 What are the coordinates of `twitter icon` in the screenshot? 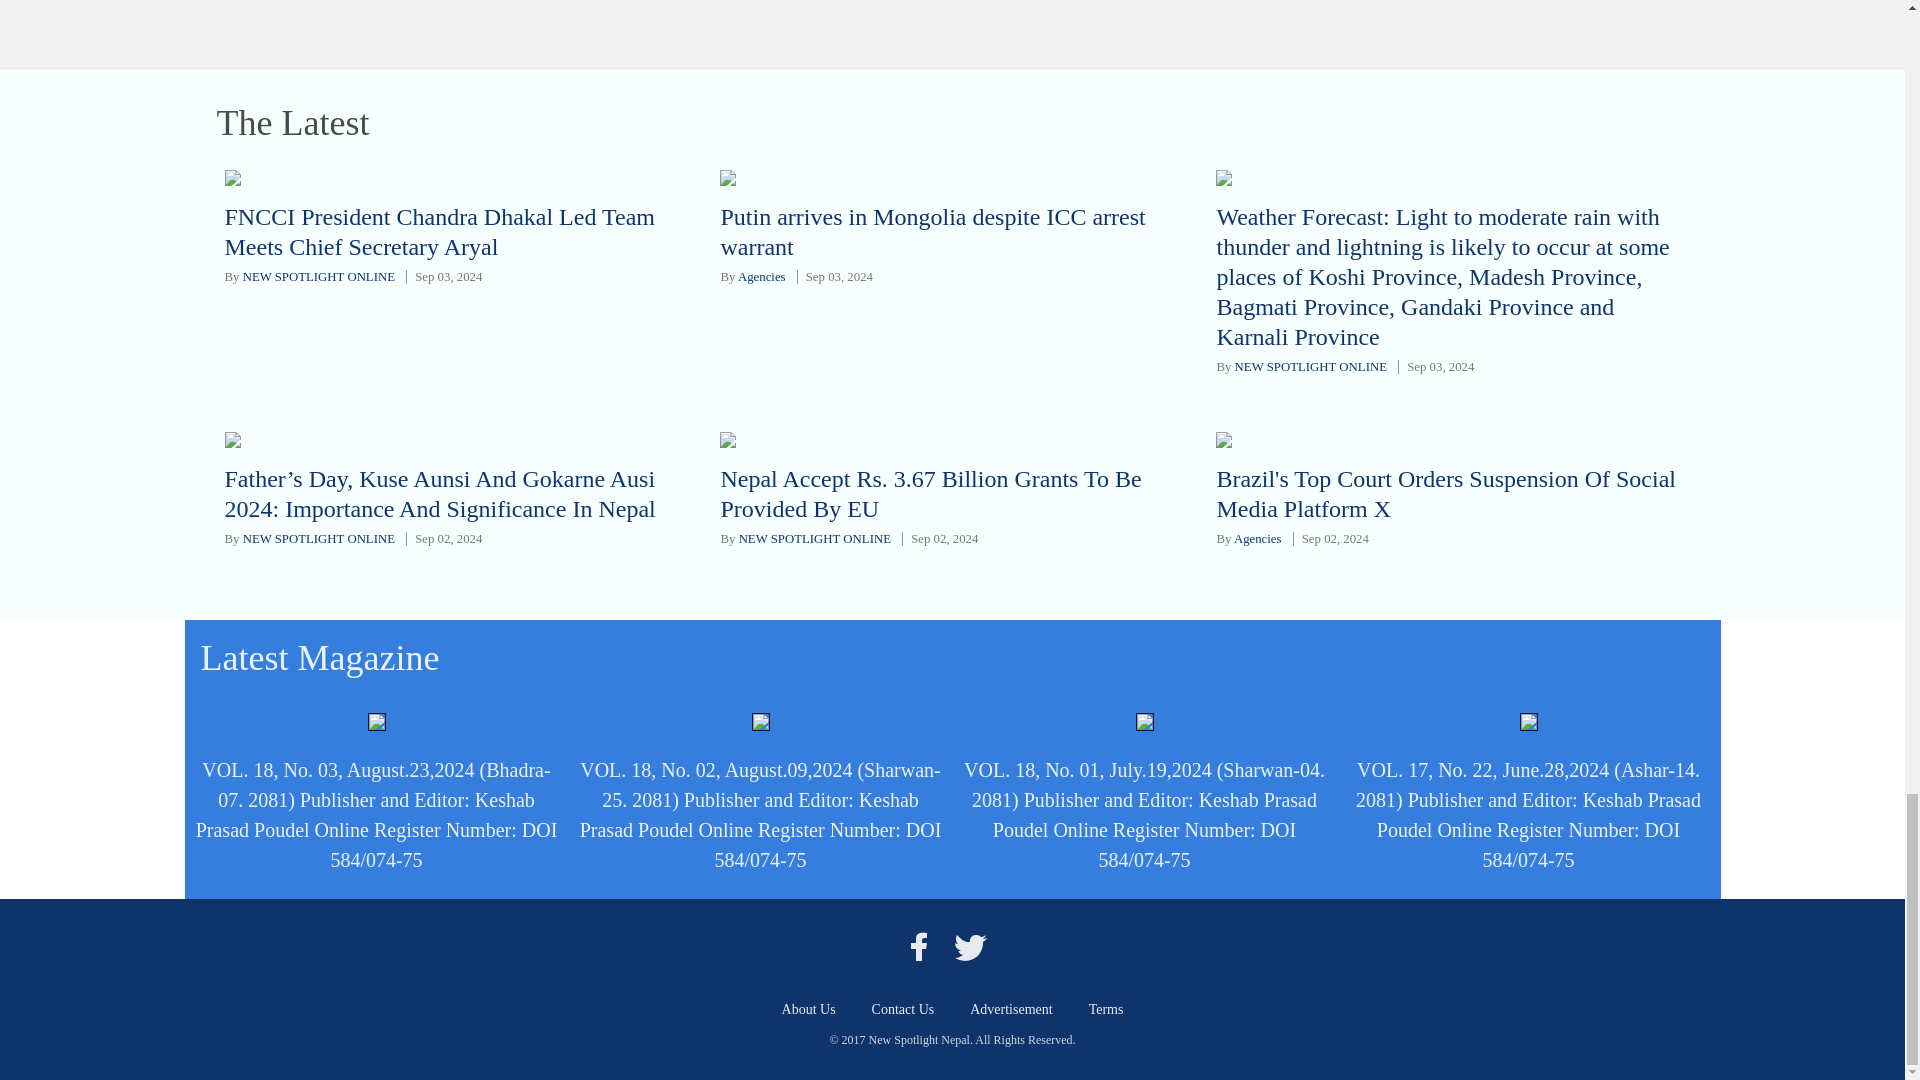 It's located at (970, 946).